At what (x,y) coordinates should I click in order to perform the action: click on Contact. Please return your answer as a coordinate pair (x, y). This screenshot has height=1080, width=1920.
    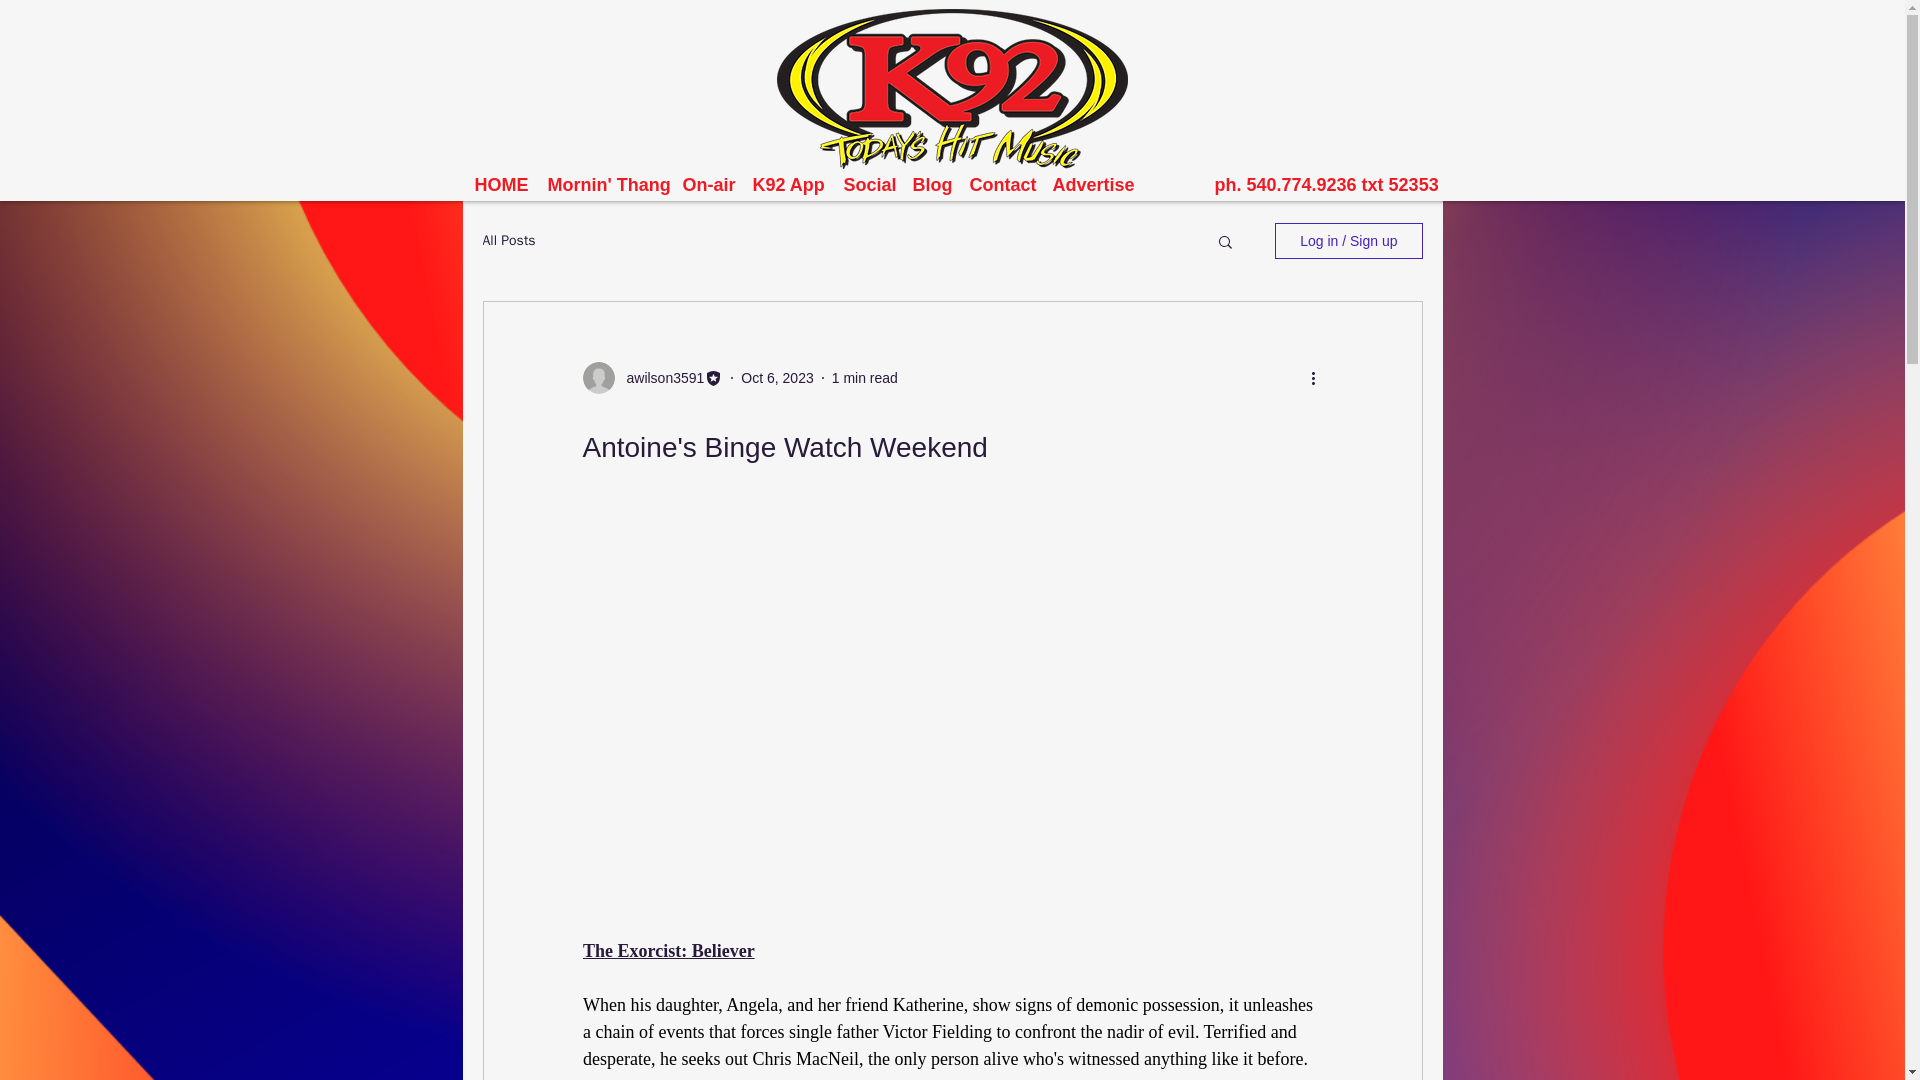
    Looking at the image, I should click on (1001, 183).